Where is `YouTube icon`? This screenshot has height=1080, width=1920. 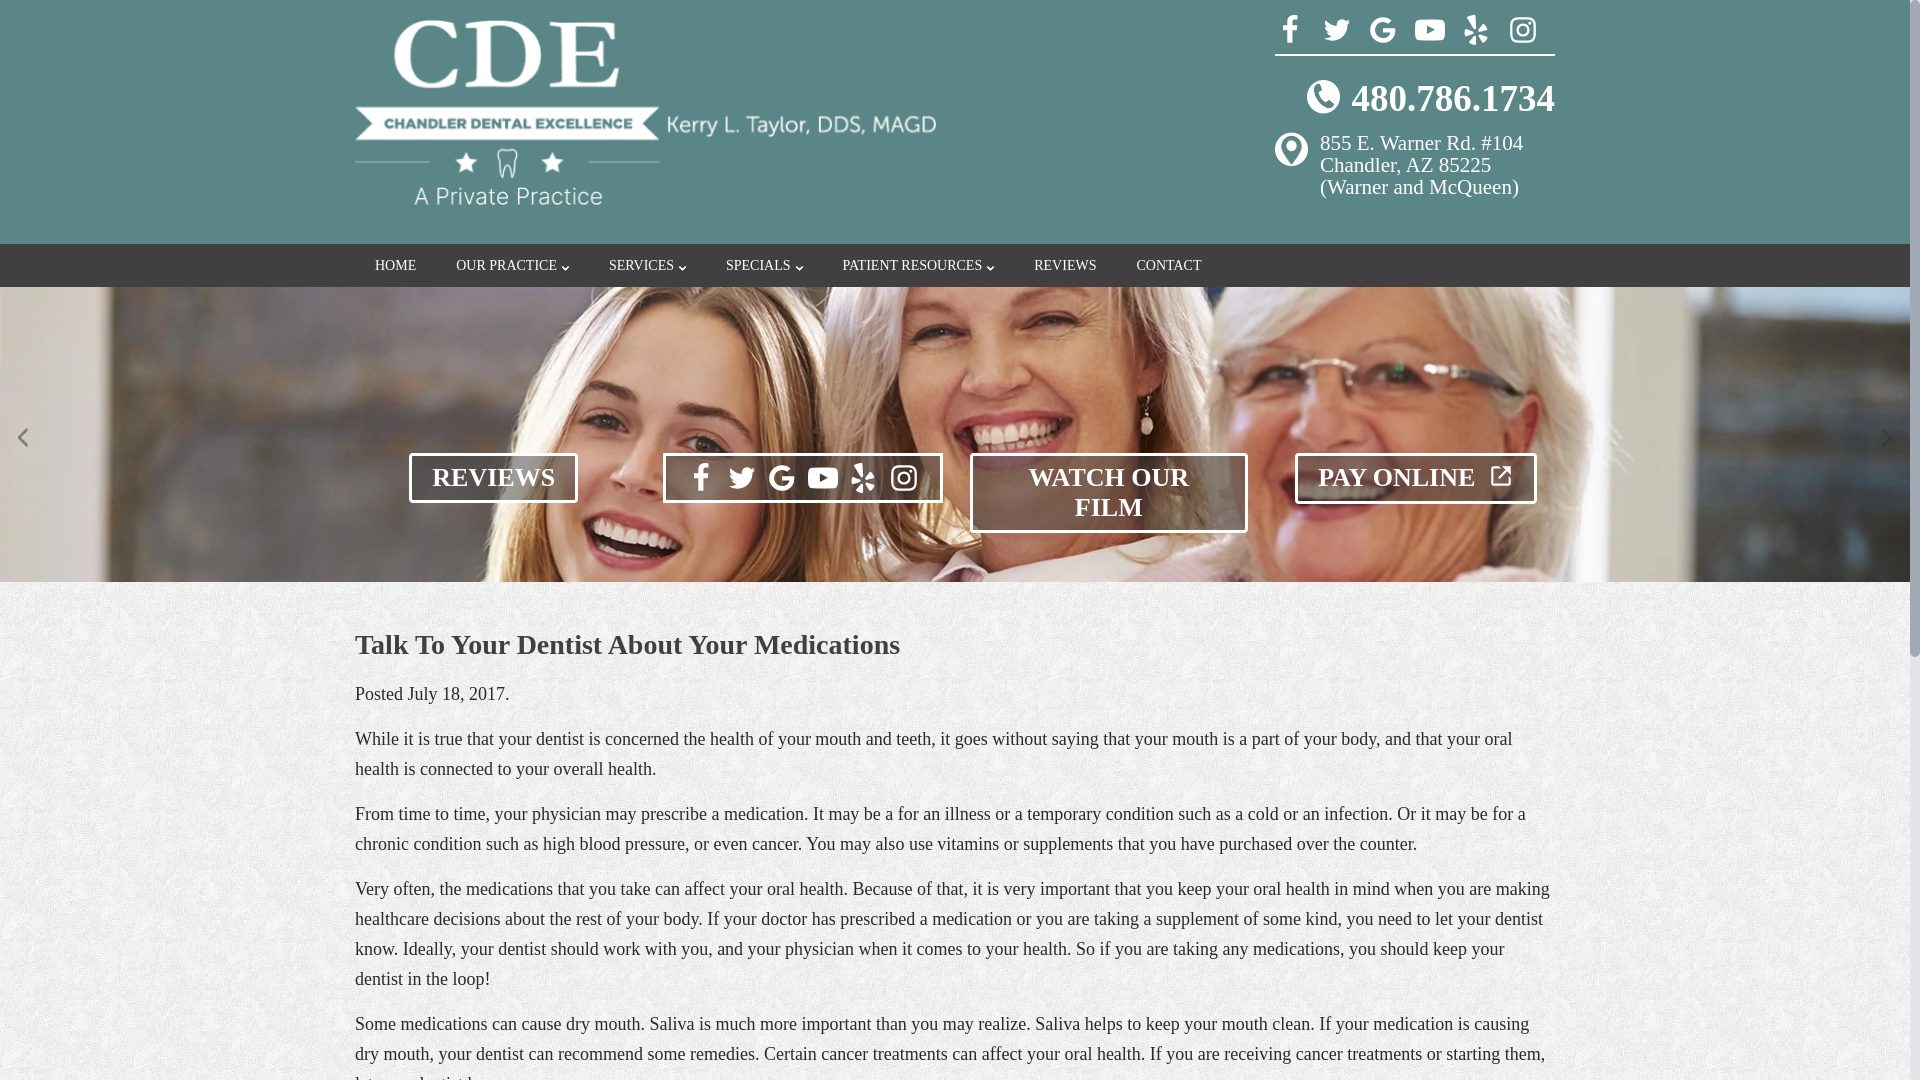 YouTube icon is located at coordinates (822, 478).